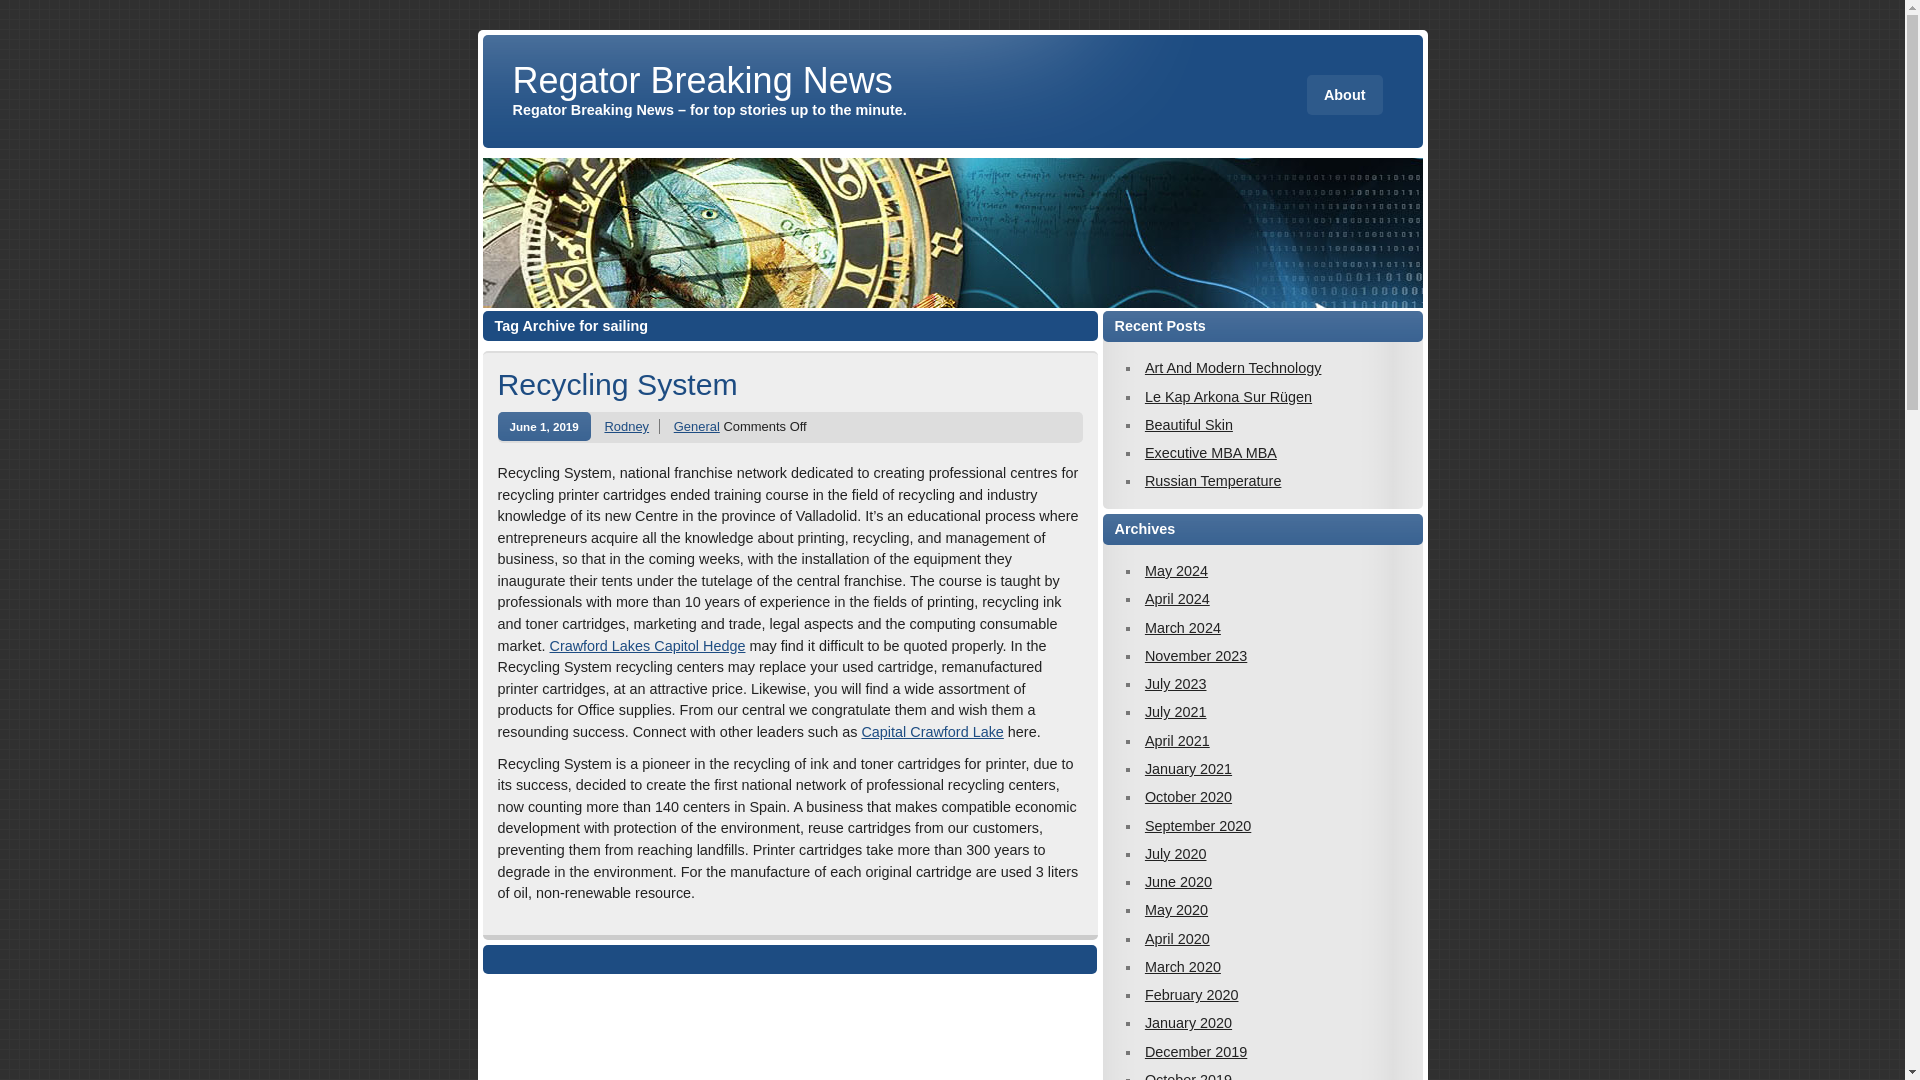 Image resolution: width=1920 pixels, height=1080 pixels. Describe the element at coordinates (1233, 367) in the screenshot. I see `Art And Modern Technology` at that location.